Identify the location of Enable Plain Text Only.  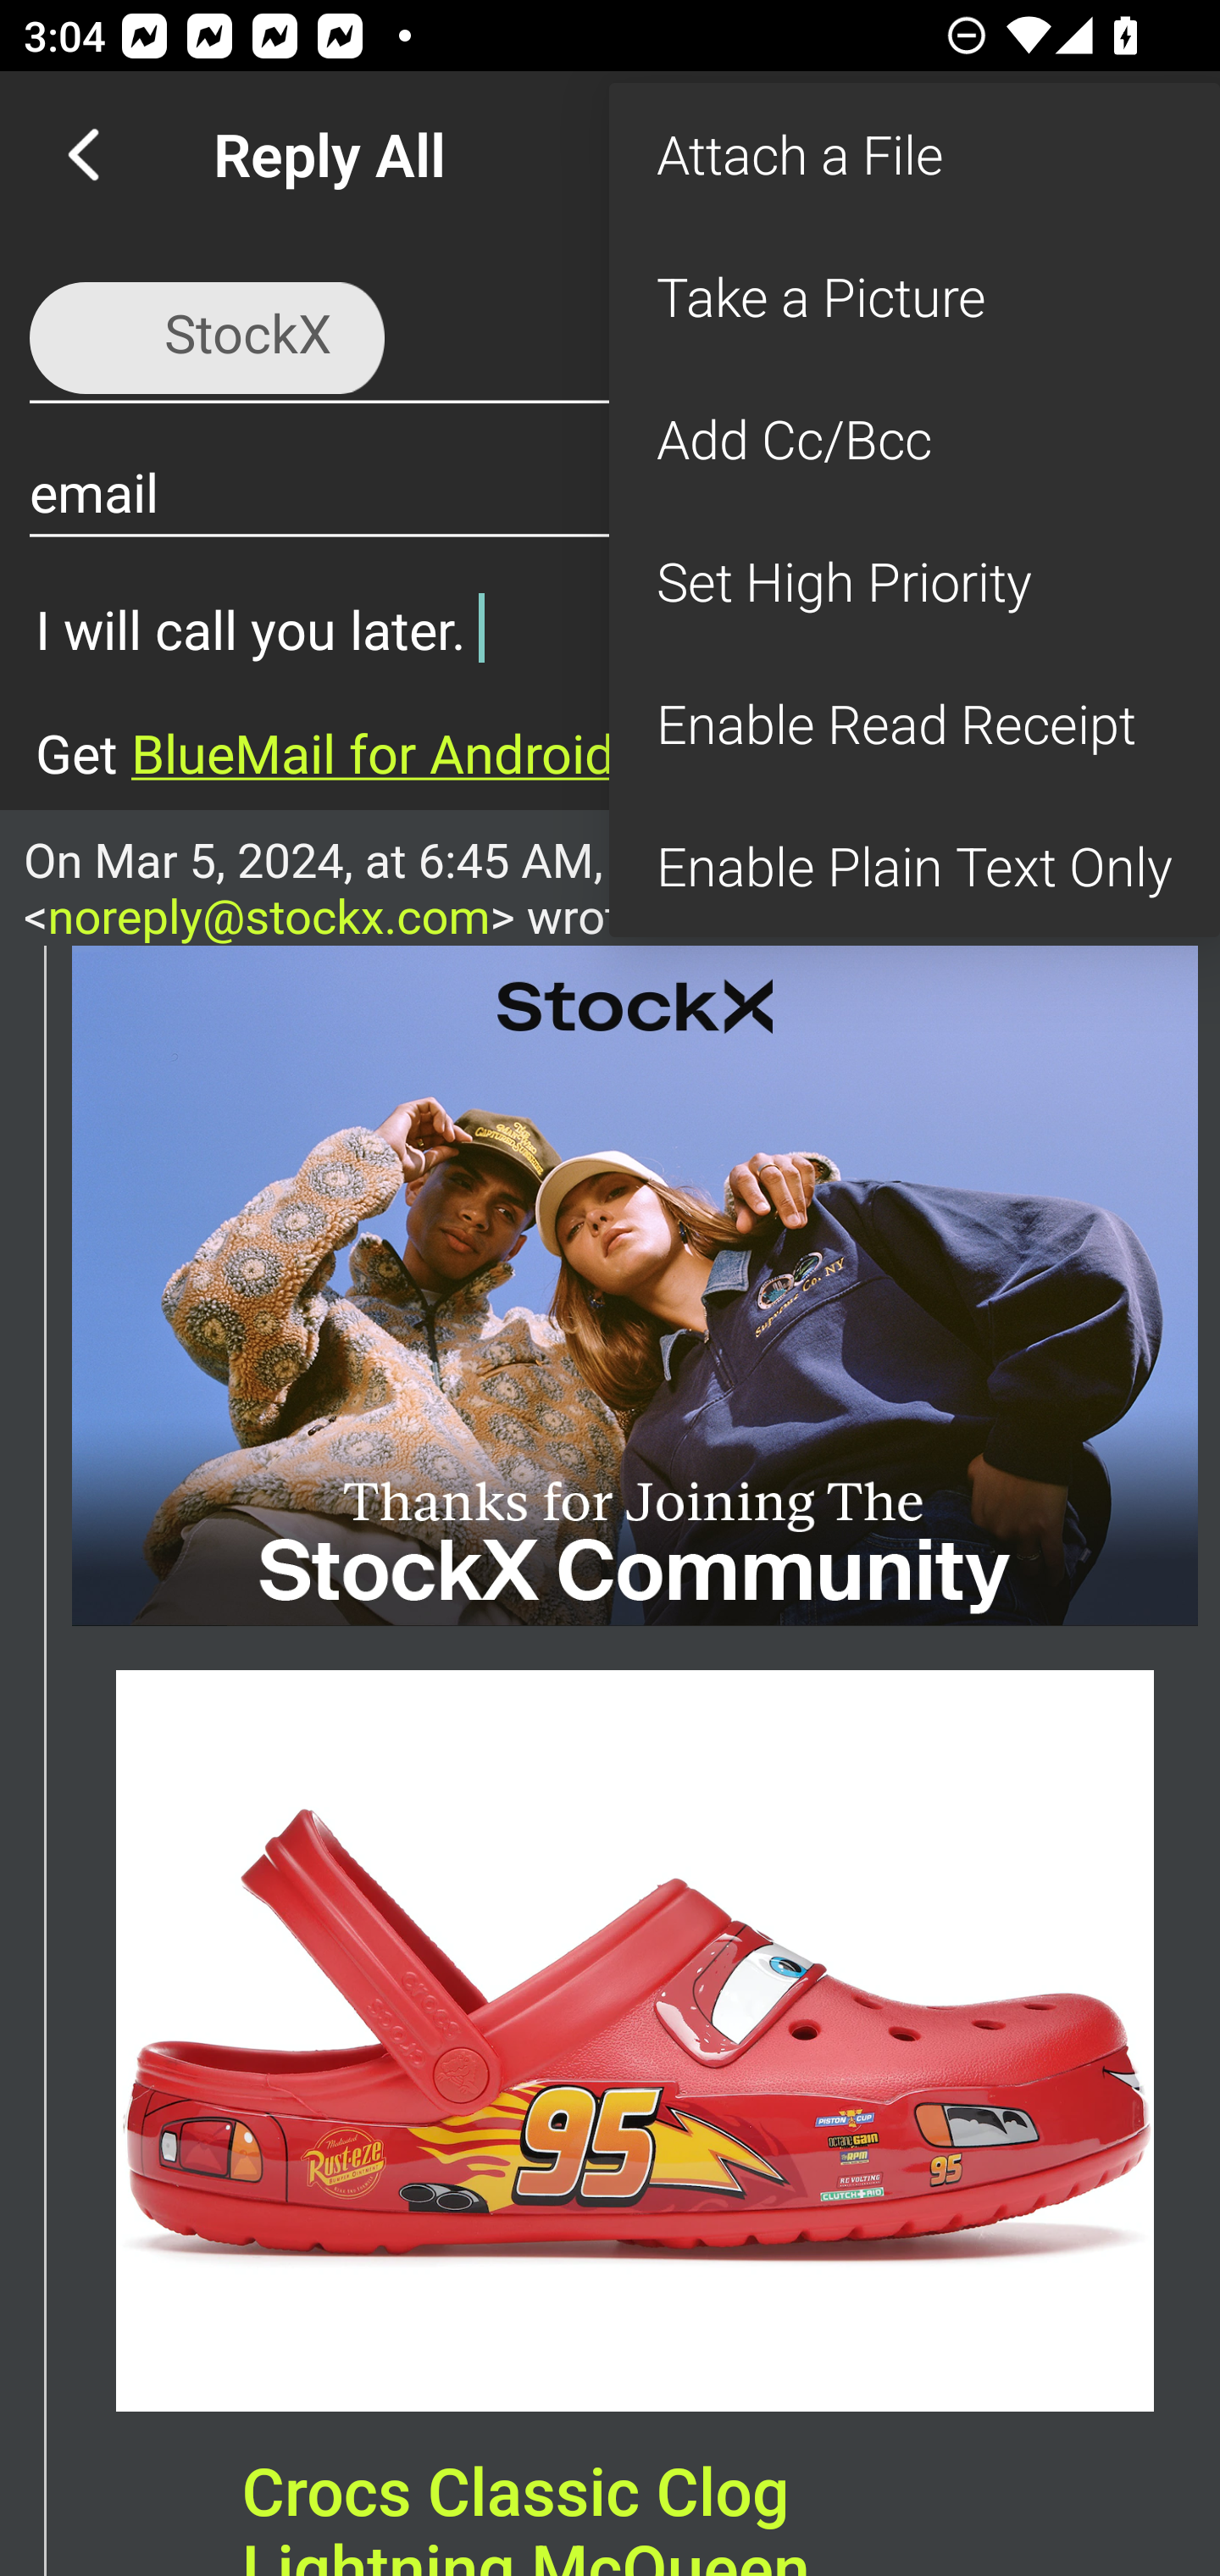
(914, 866).